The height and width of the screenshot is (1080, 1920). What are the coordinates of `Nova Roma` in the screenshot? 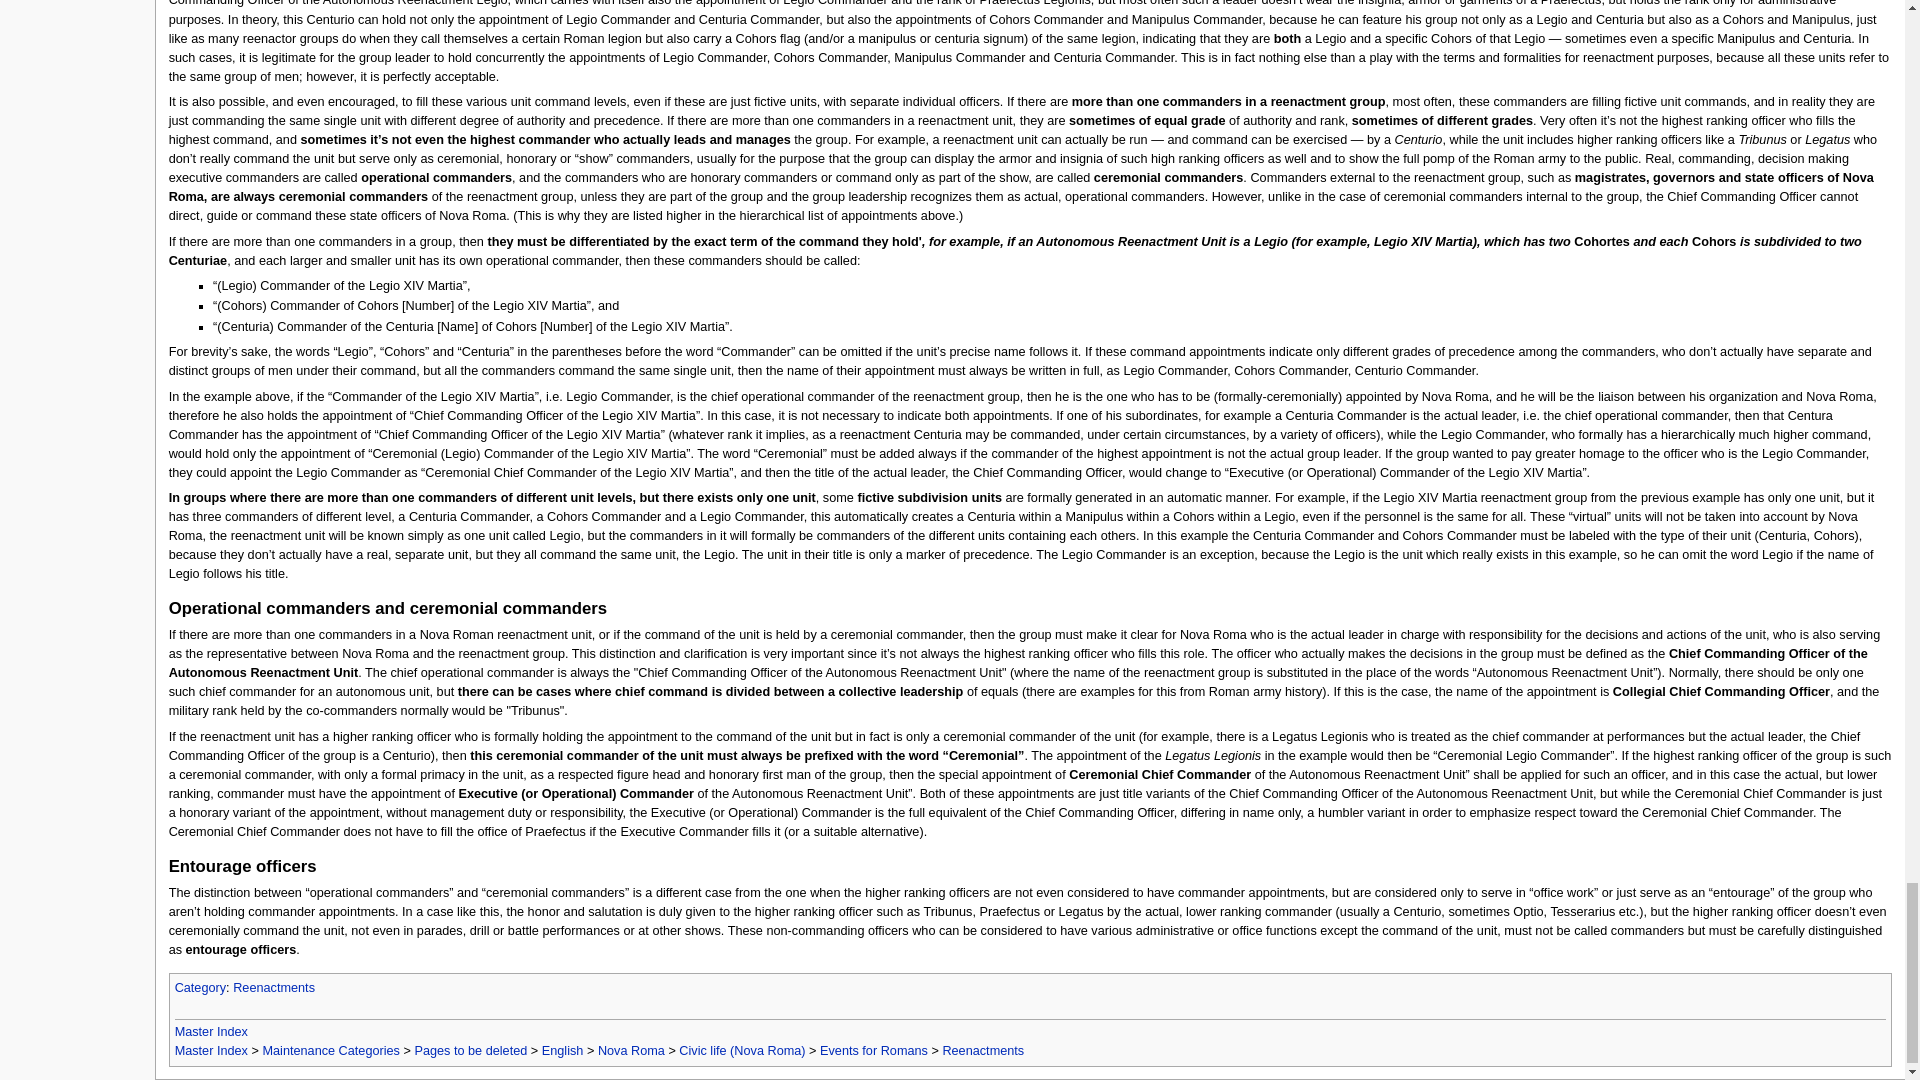 It's located at (630, 1051).